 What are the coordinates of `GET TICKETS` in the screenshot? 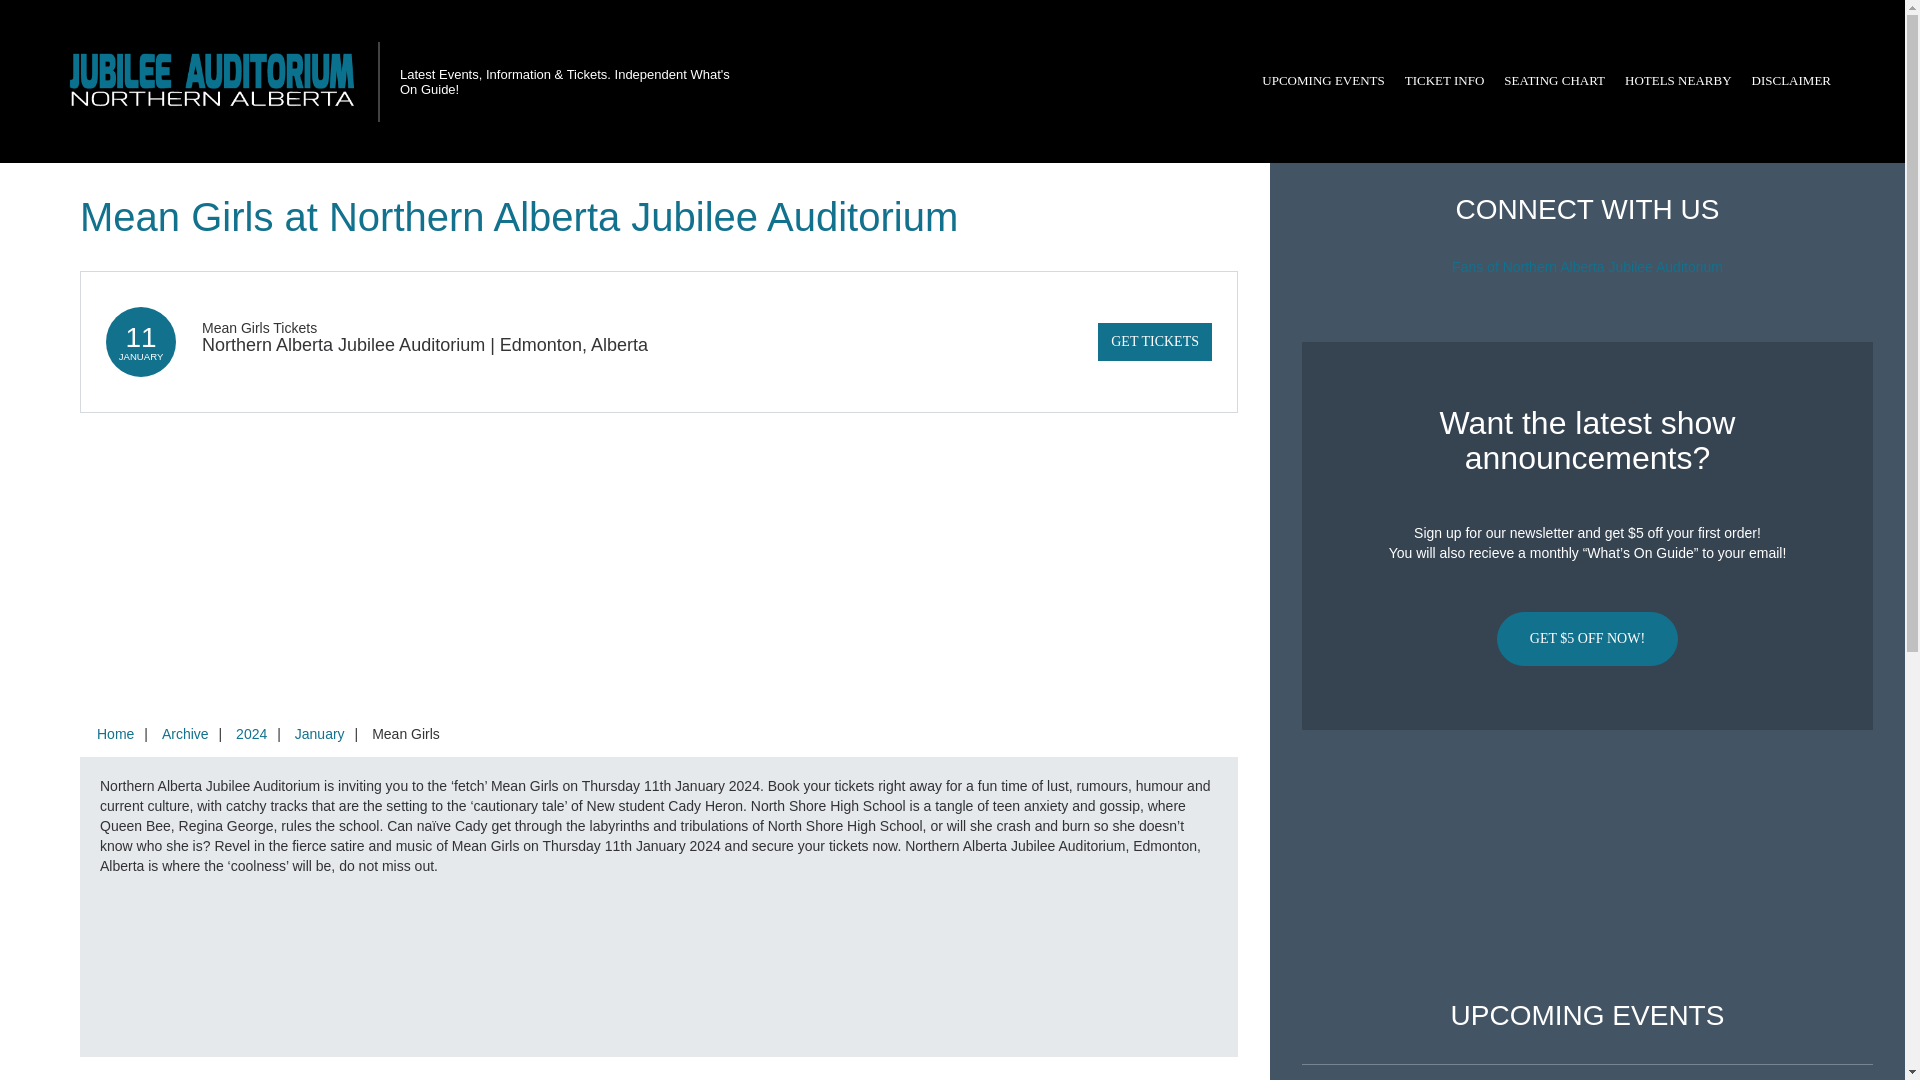 It's located at (1154, 341).